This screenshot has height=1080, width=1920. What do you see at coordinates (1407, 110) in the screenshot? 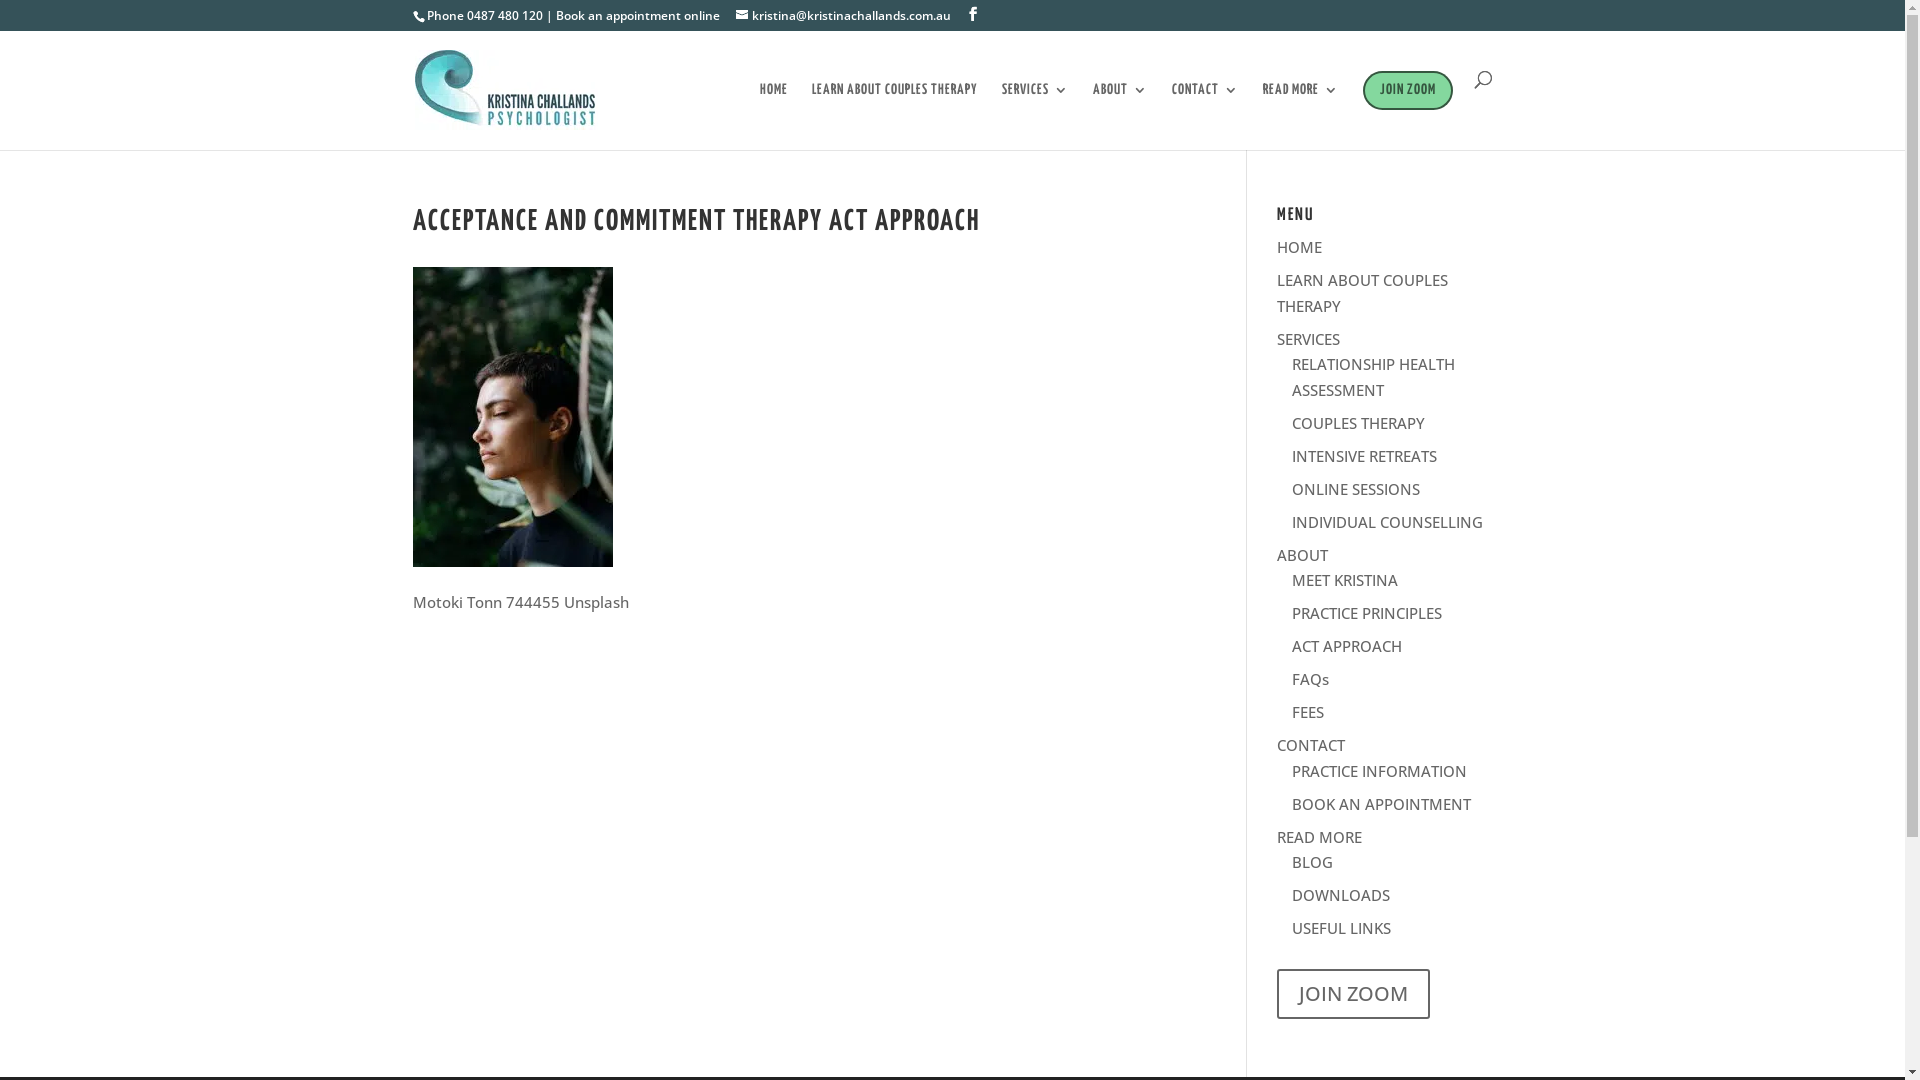
I see `JOIN ZOOM` at bounding box center [1407, 110].